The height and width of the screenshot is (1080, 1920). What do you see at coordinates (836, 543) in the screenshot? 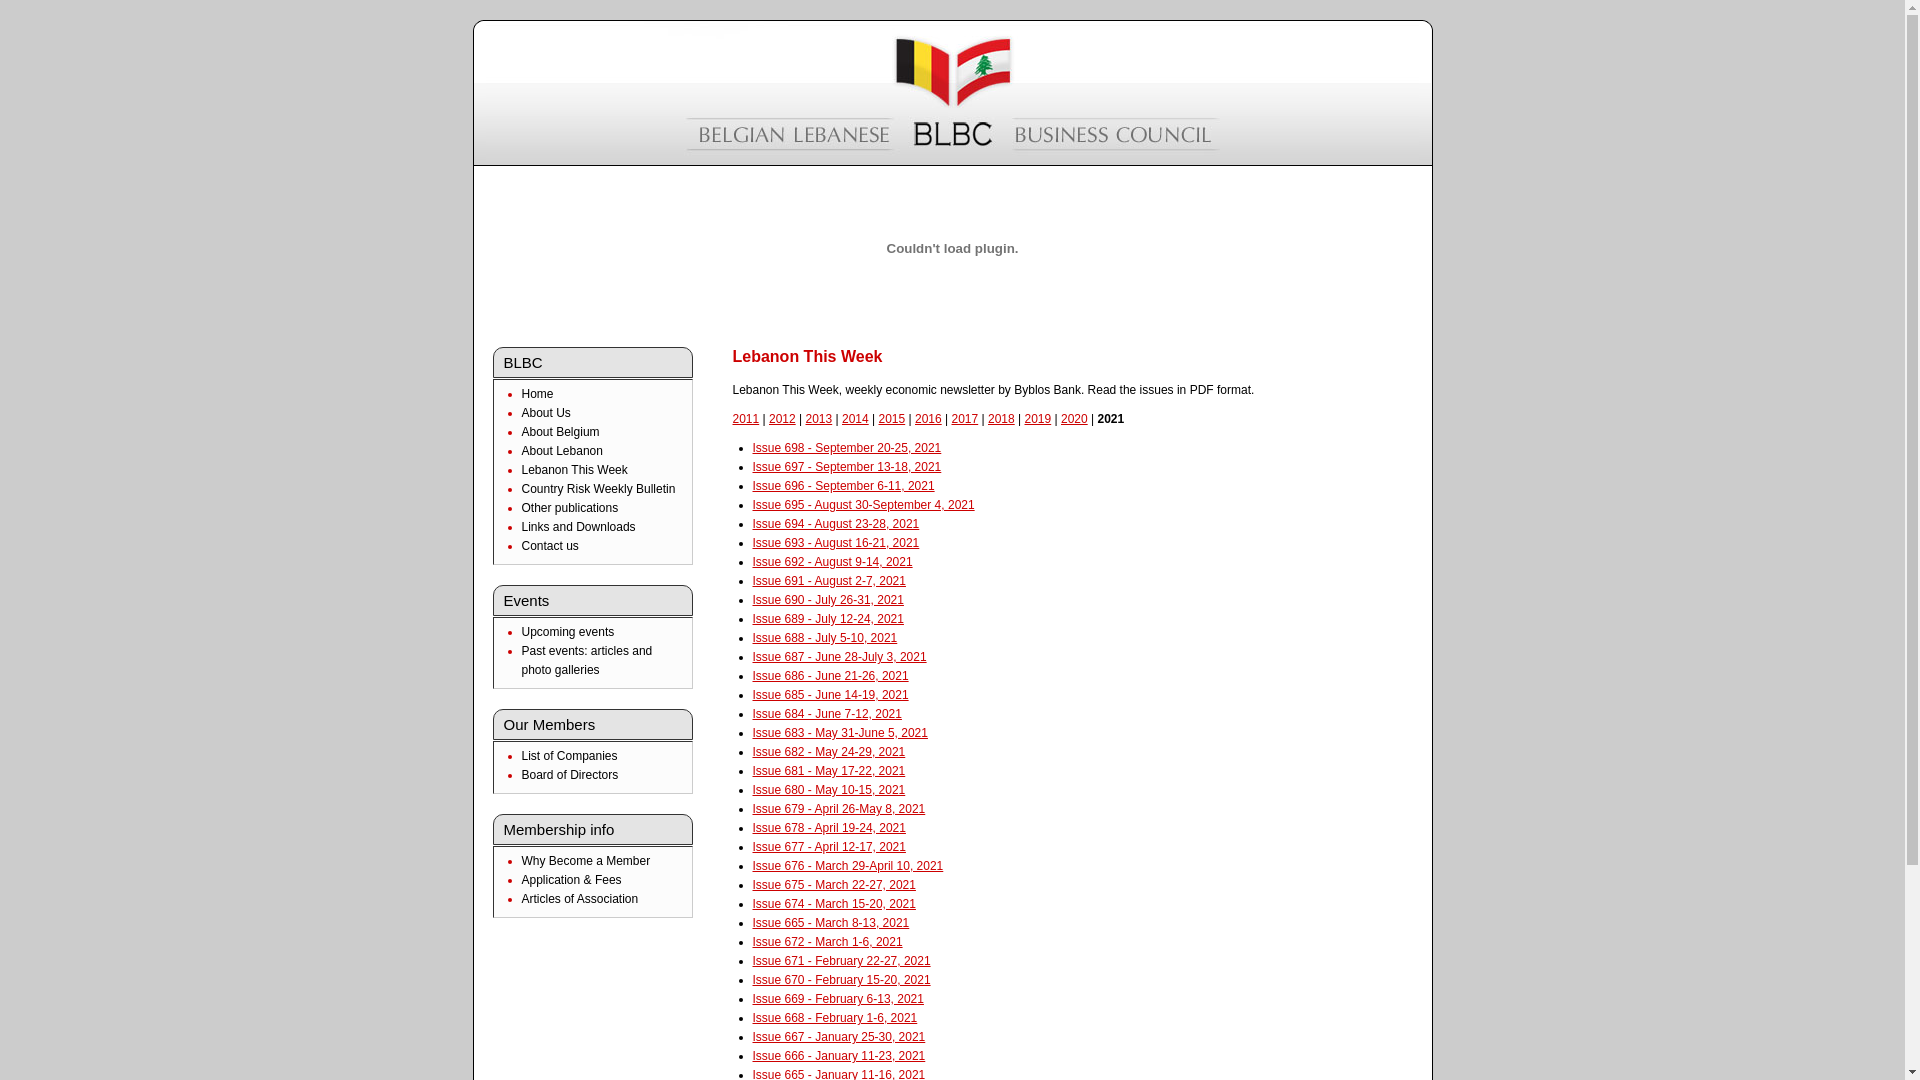
I see `Issue 693 - August 16-21, 2021` at bounding box center [836, 543].